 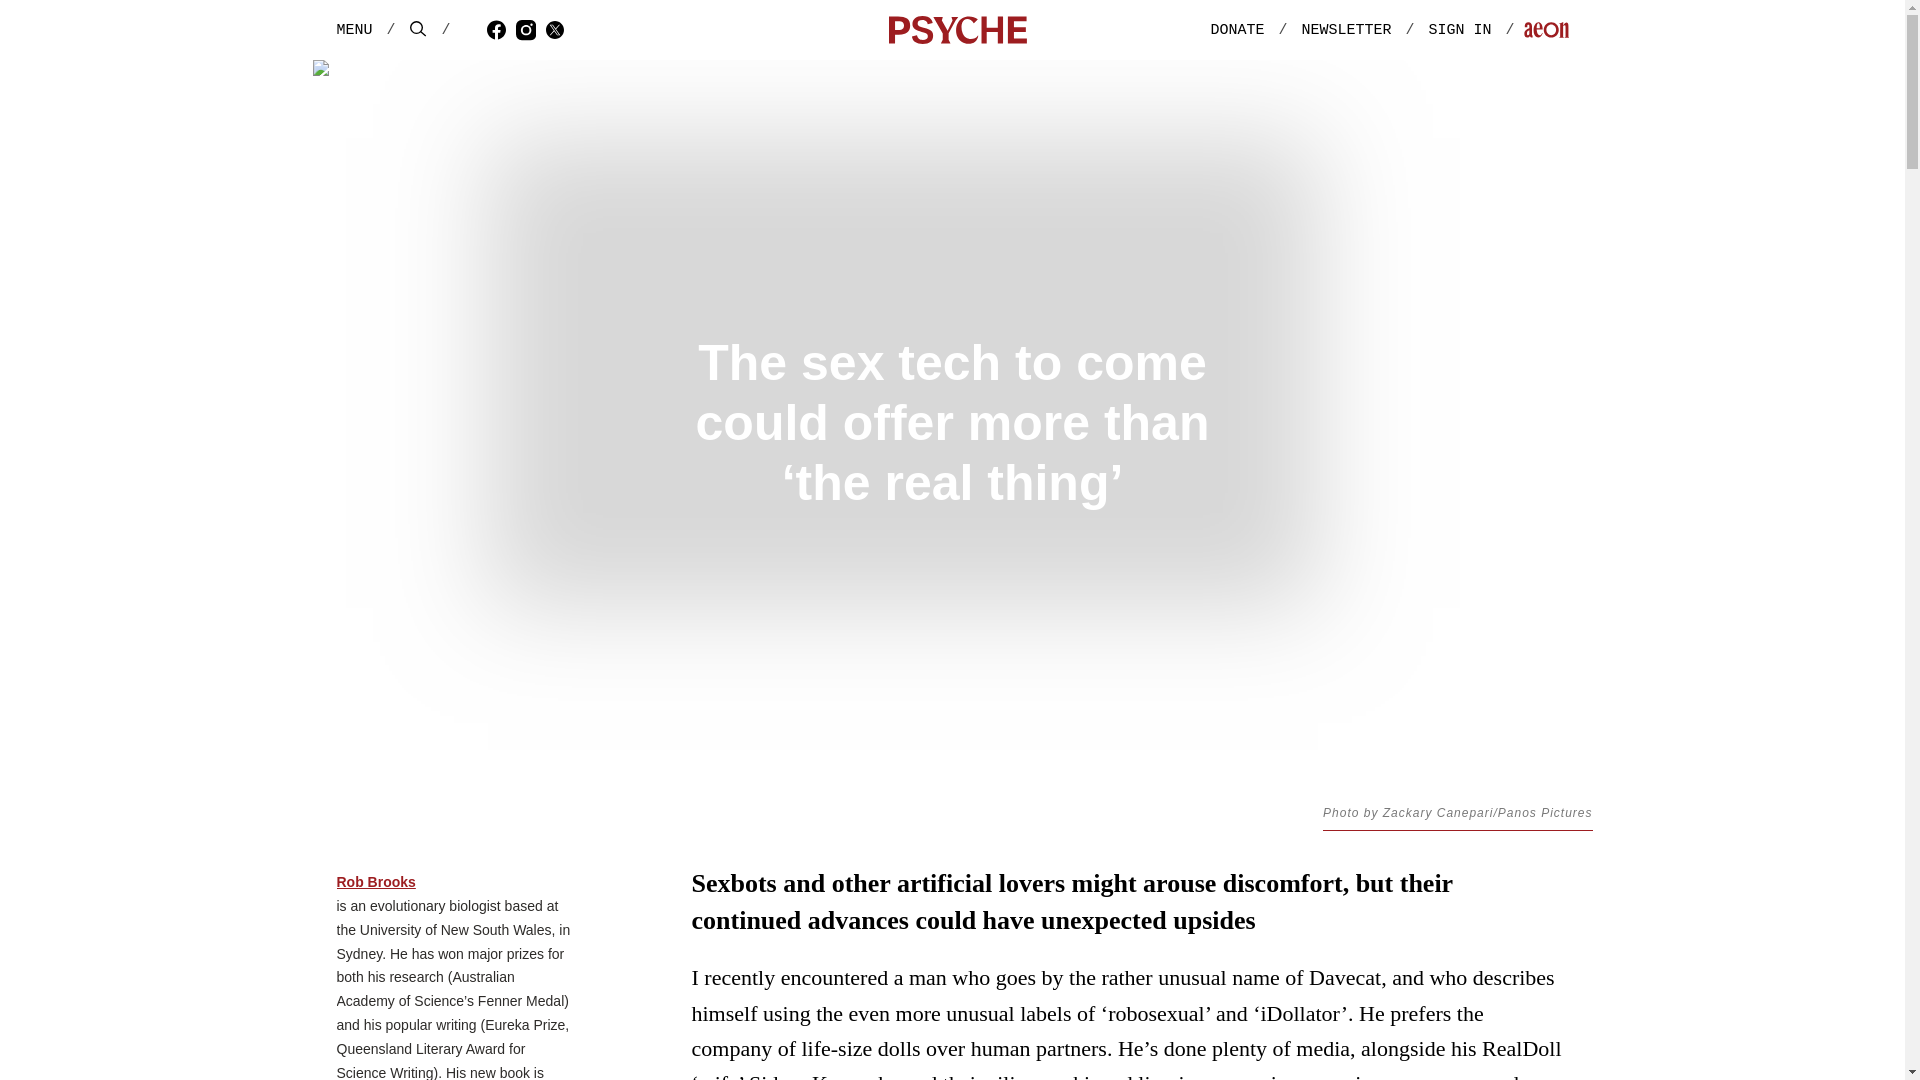 I want to click on Aeon, so click(x=1546, y=32).